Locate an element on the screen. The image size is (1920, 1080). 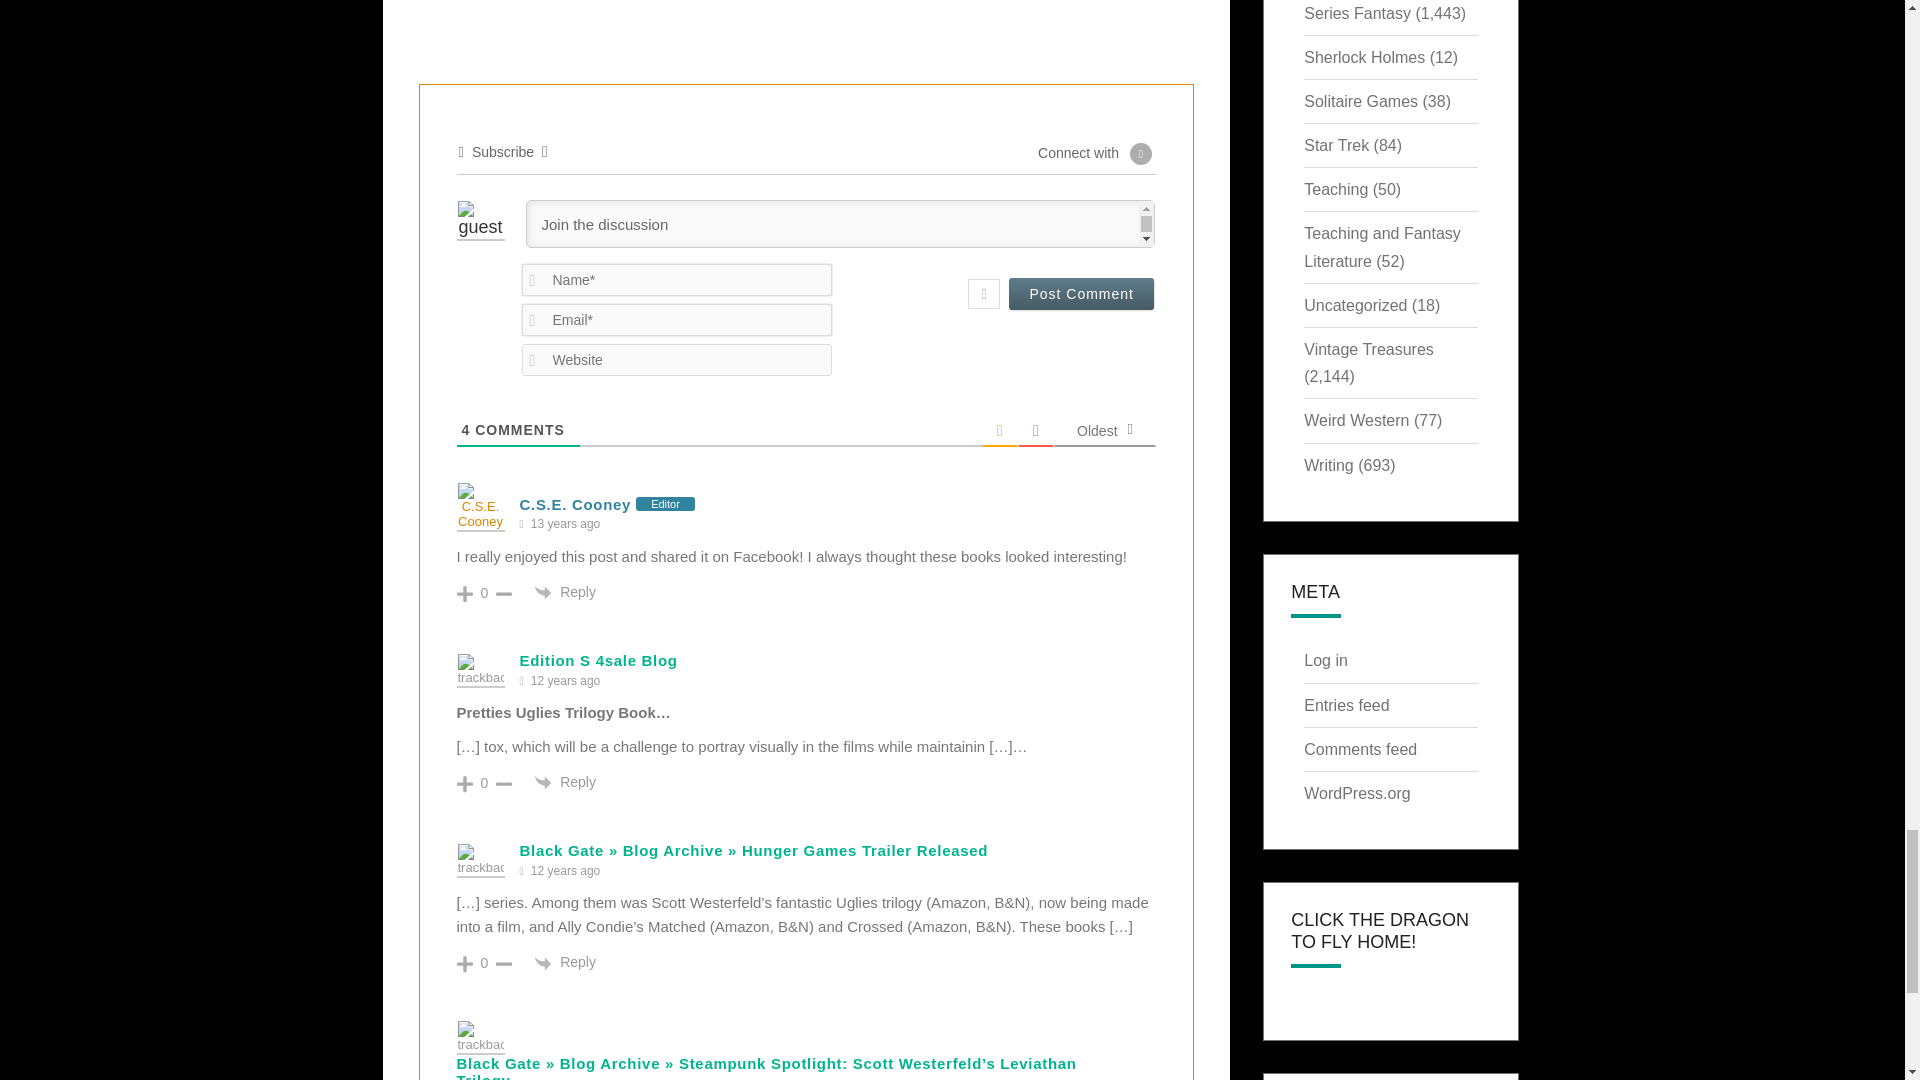
Post Comment is located at coordinates (1081, 293).